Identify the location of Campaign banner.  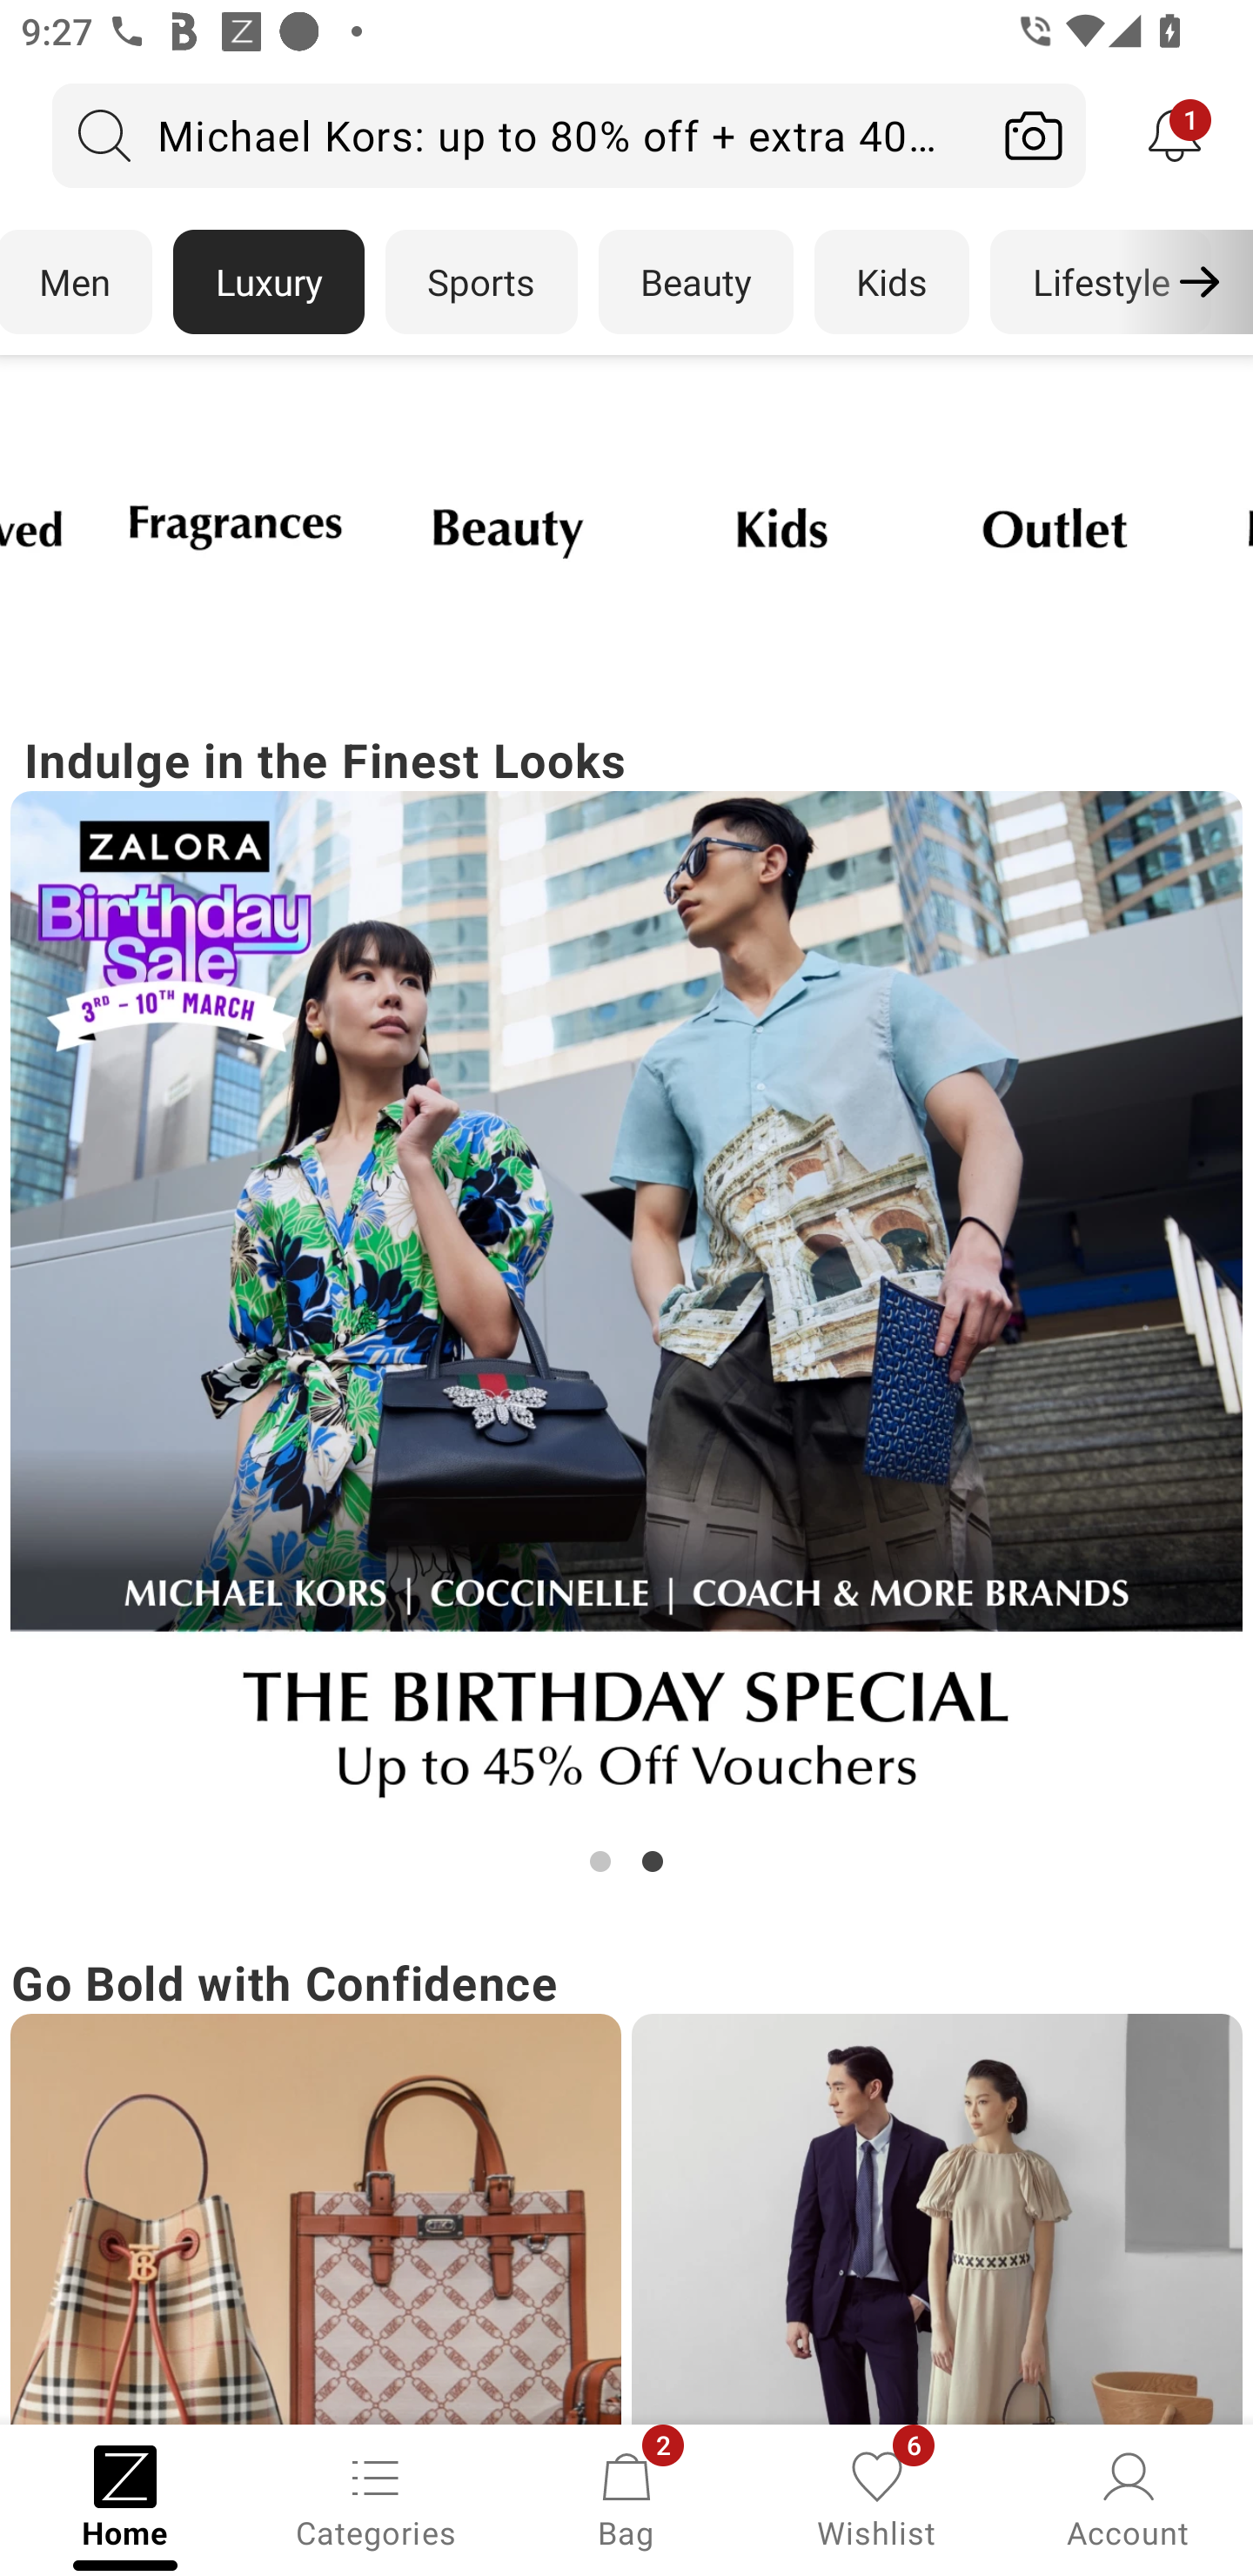
(509, 527).